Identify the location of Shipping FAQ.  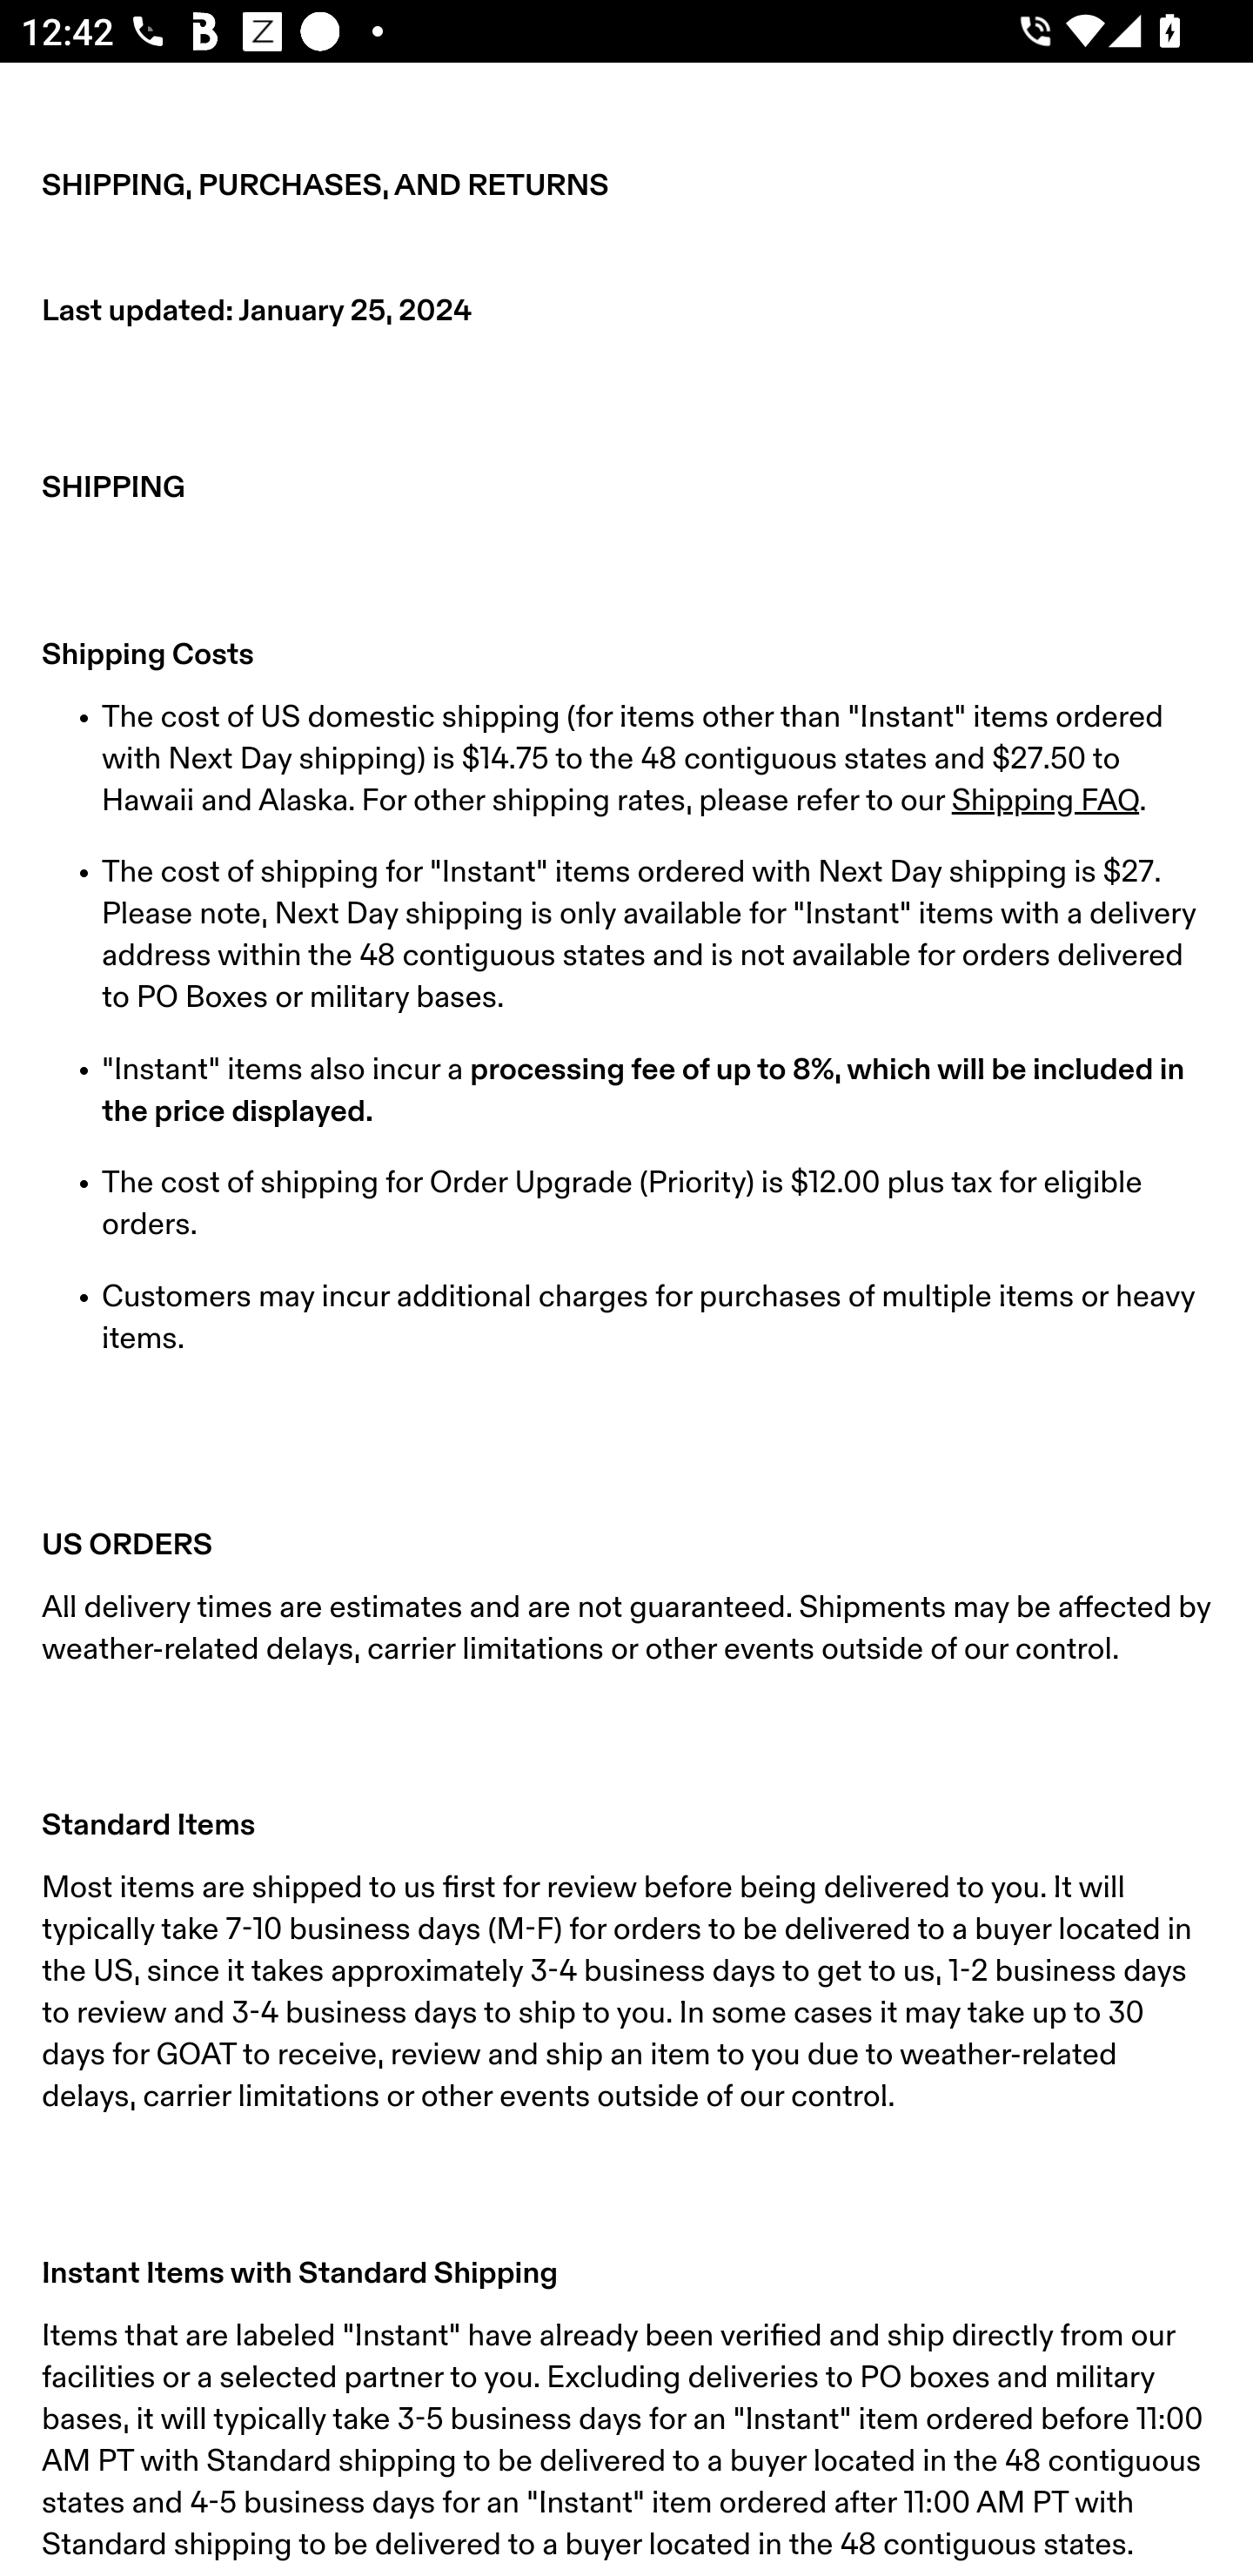
(1044, 801).